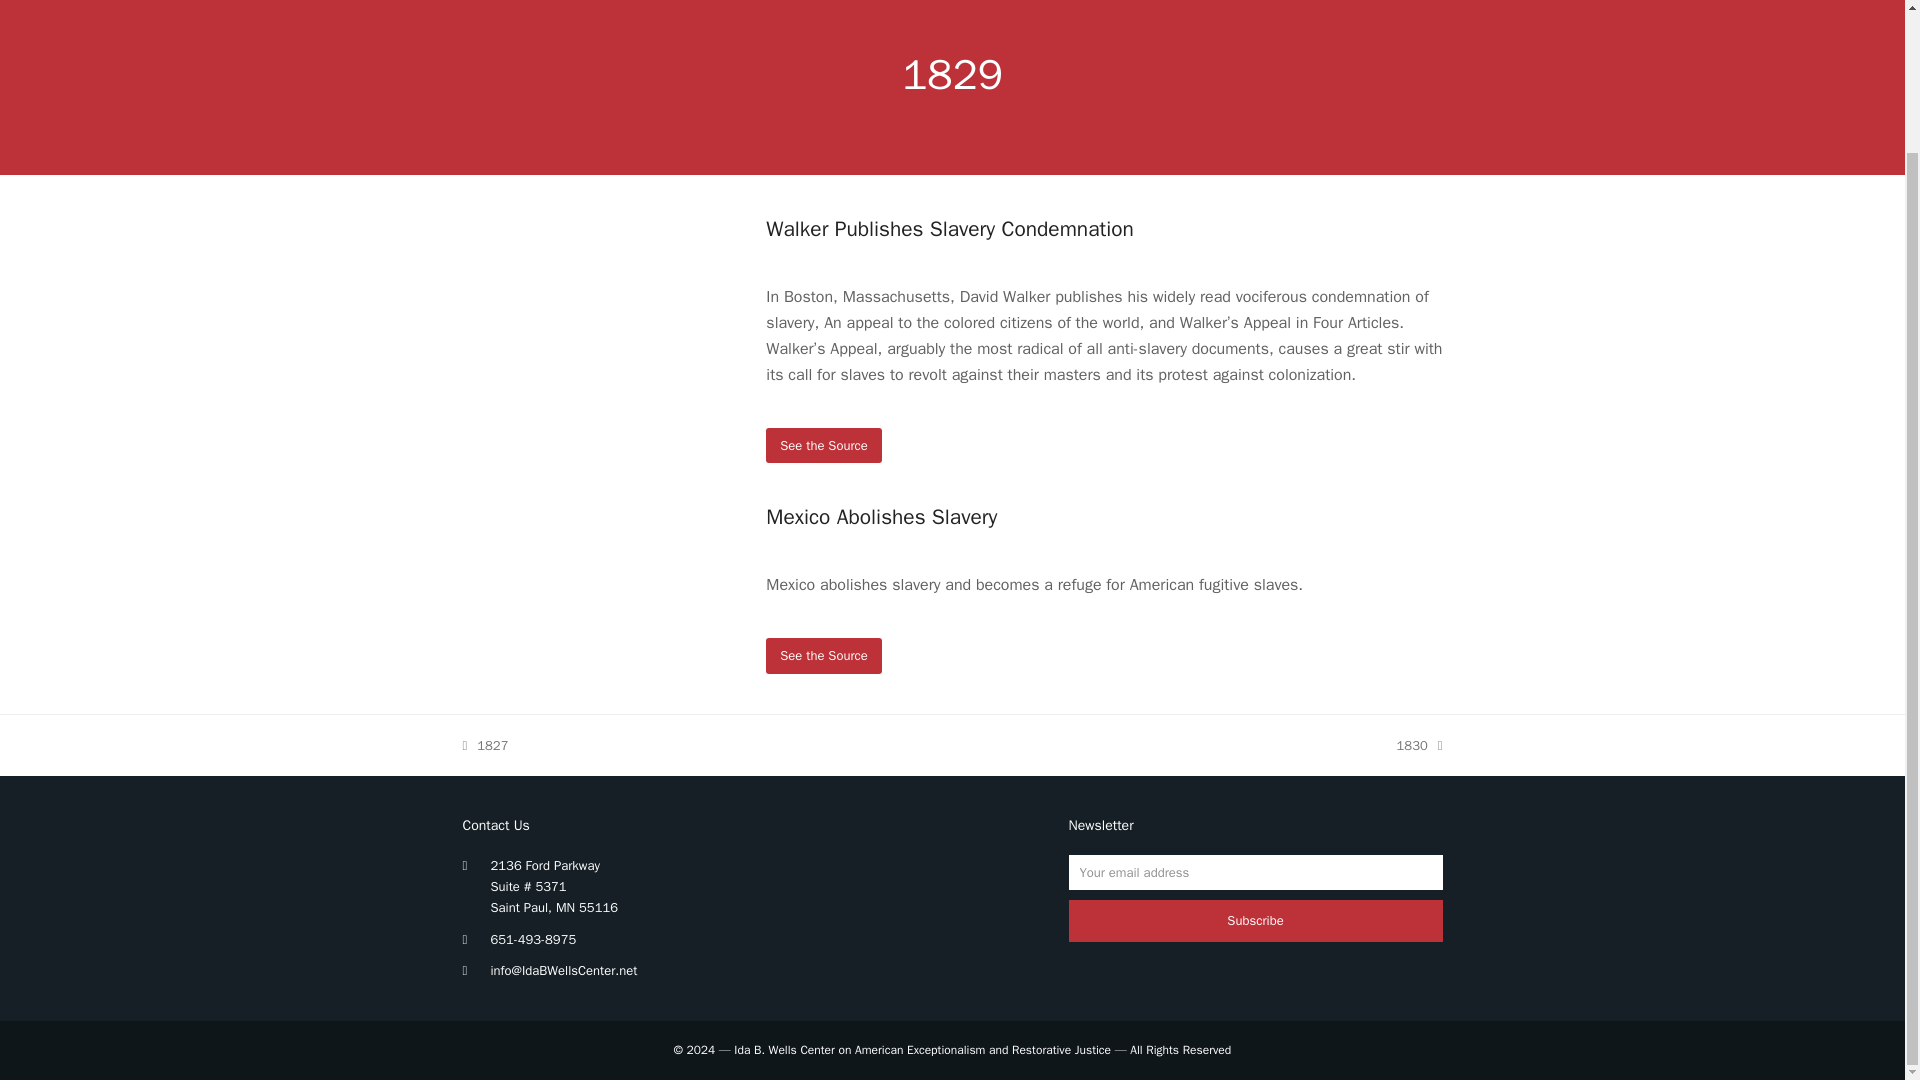 This screenshot has height=1080, width=1920. What do you see at coordinates (485, 746) in the screenshot?
I see `Subscribe` at bounding box center [485, 746].